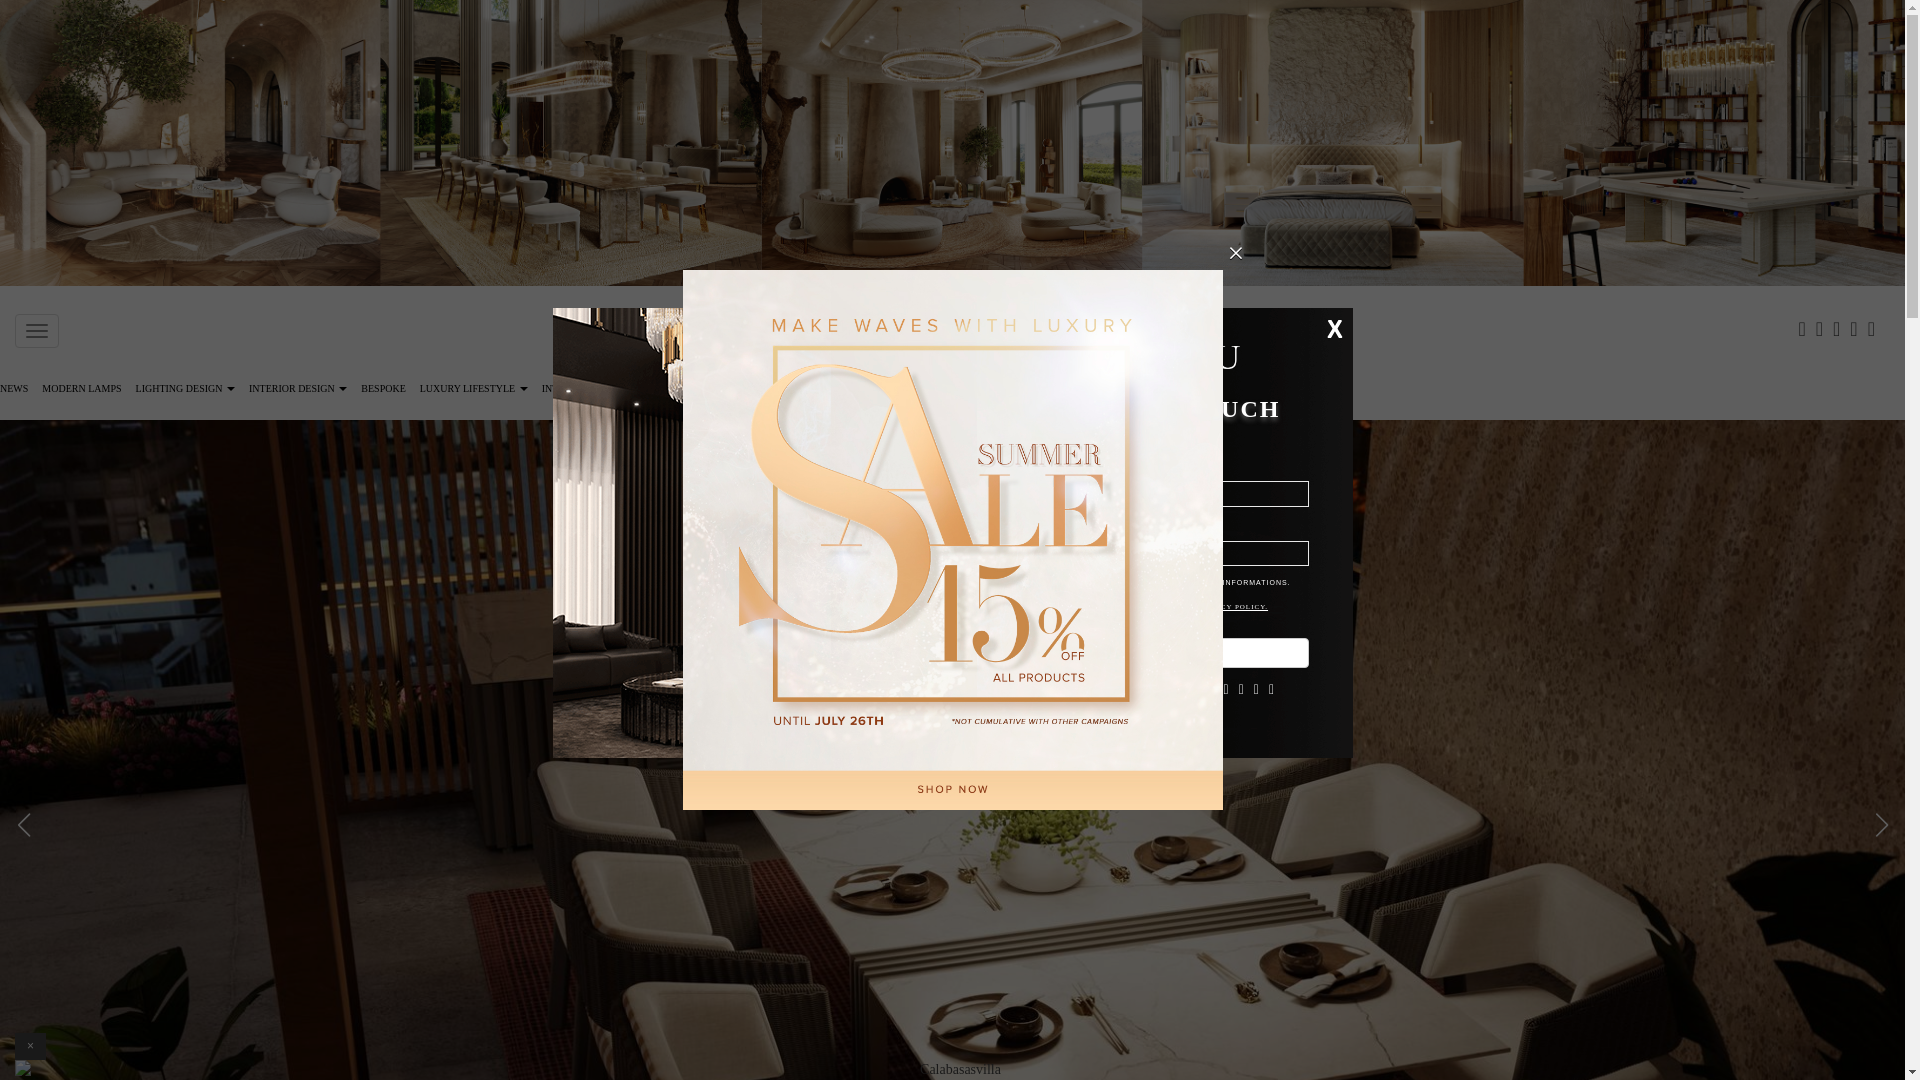  I want to click on on, so click(776, 450).